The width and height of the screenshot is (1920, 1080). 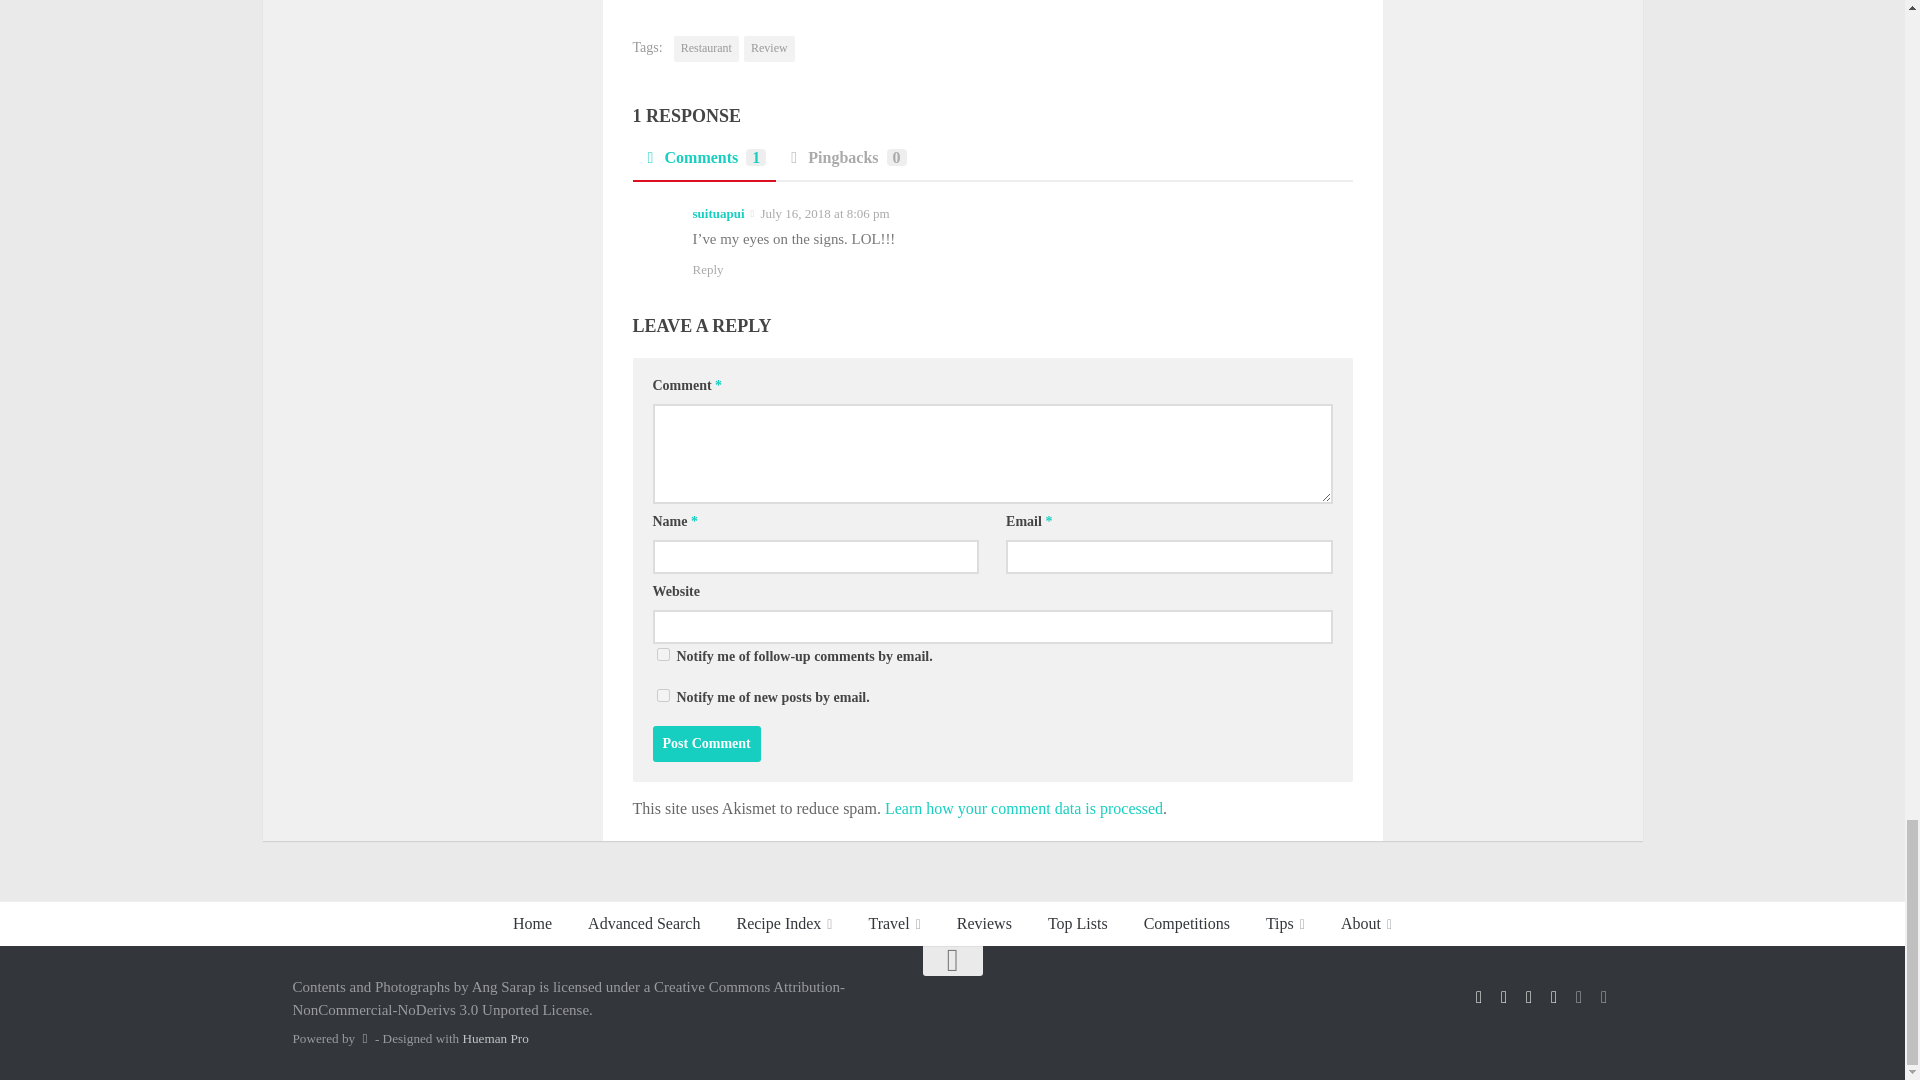 I want to click on subscribe, so click(x=662, y=696).